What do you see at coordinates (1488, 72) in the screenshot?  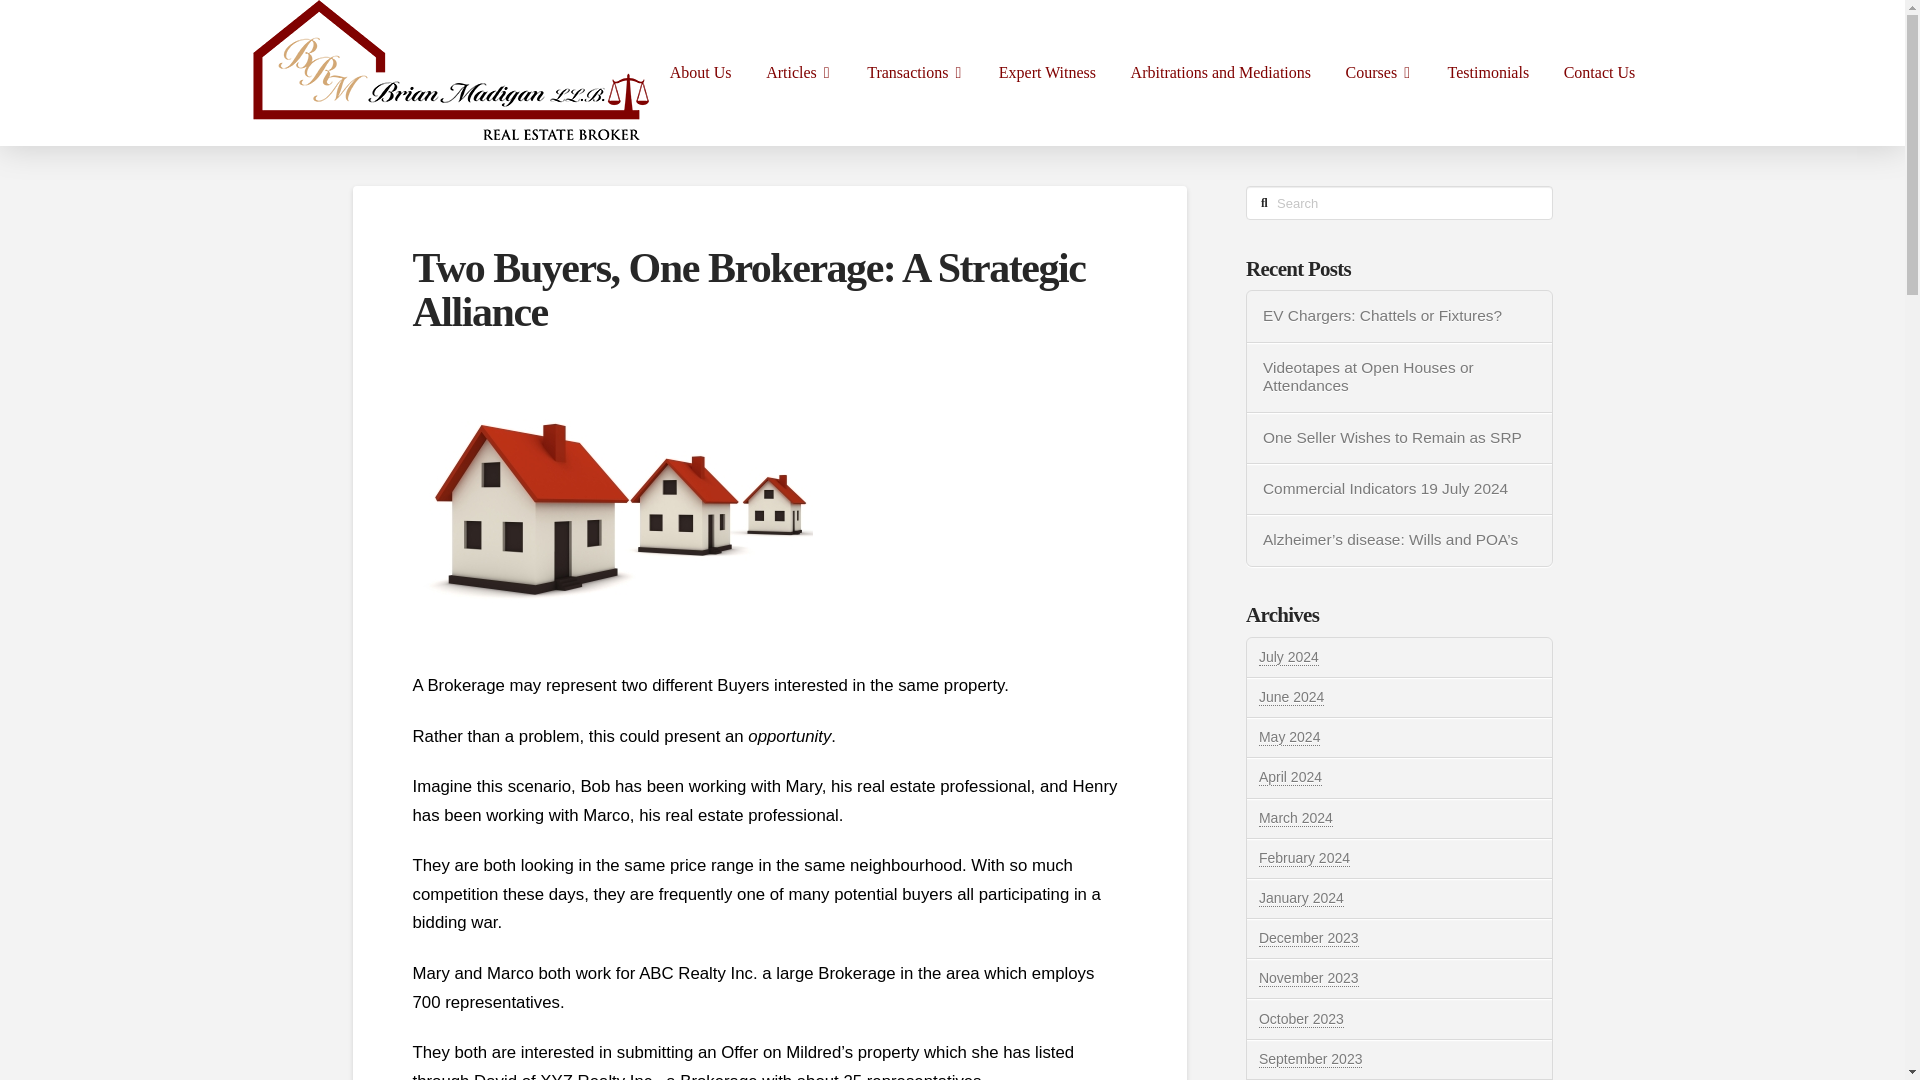 I see `Testimonials` at bounding box center [1488, 72].